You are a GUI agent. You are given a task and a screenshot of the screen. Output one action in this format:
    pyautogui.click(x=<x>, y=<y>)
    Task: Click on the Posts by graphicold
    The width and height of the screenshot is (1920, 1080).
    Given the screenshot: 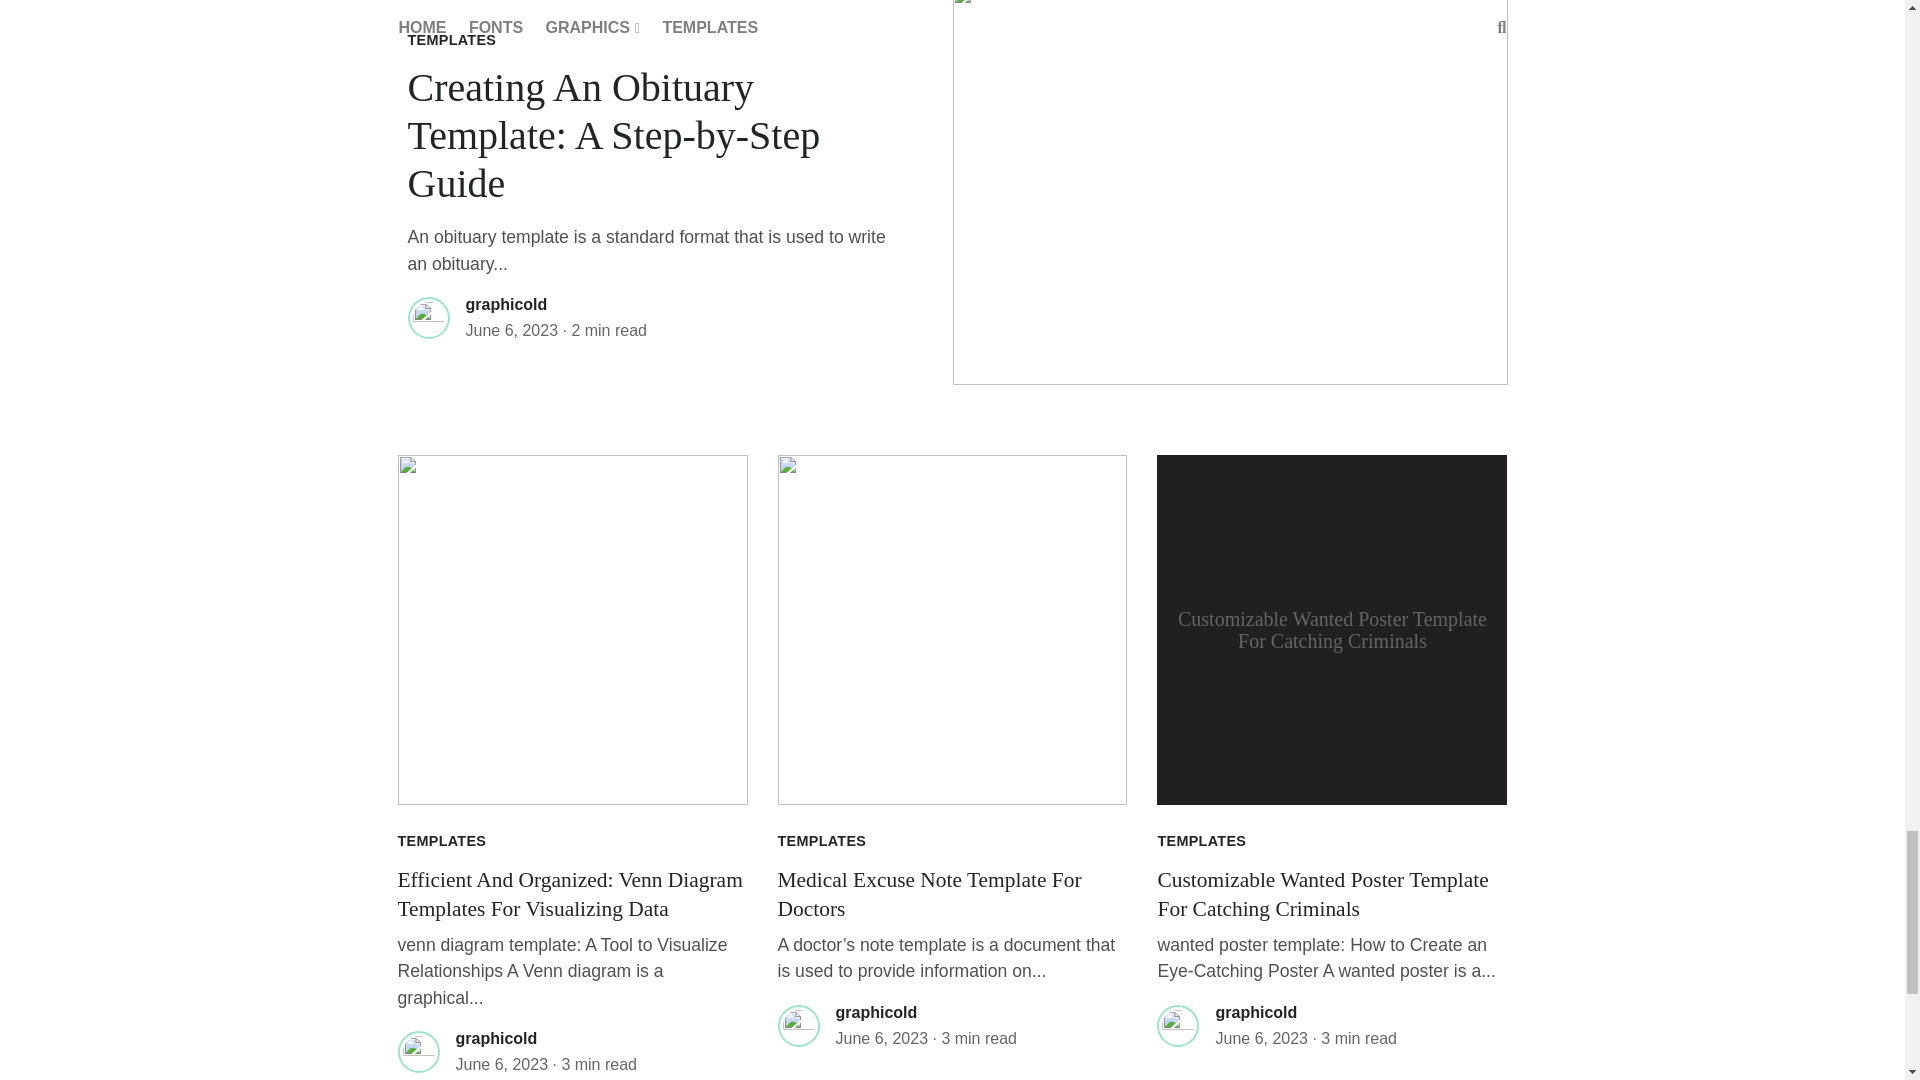 What is the action you would take?
    pyautogui.click(x=1256, y=1012)
    